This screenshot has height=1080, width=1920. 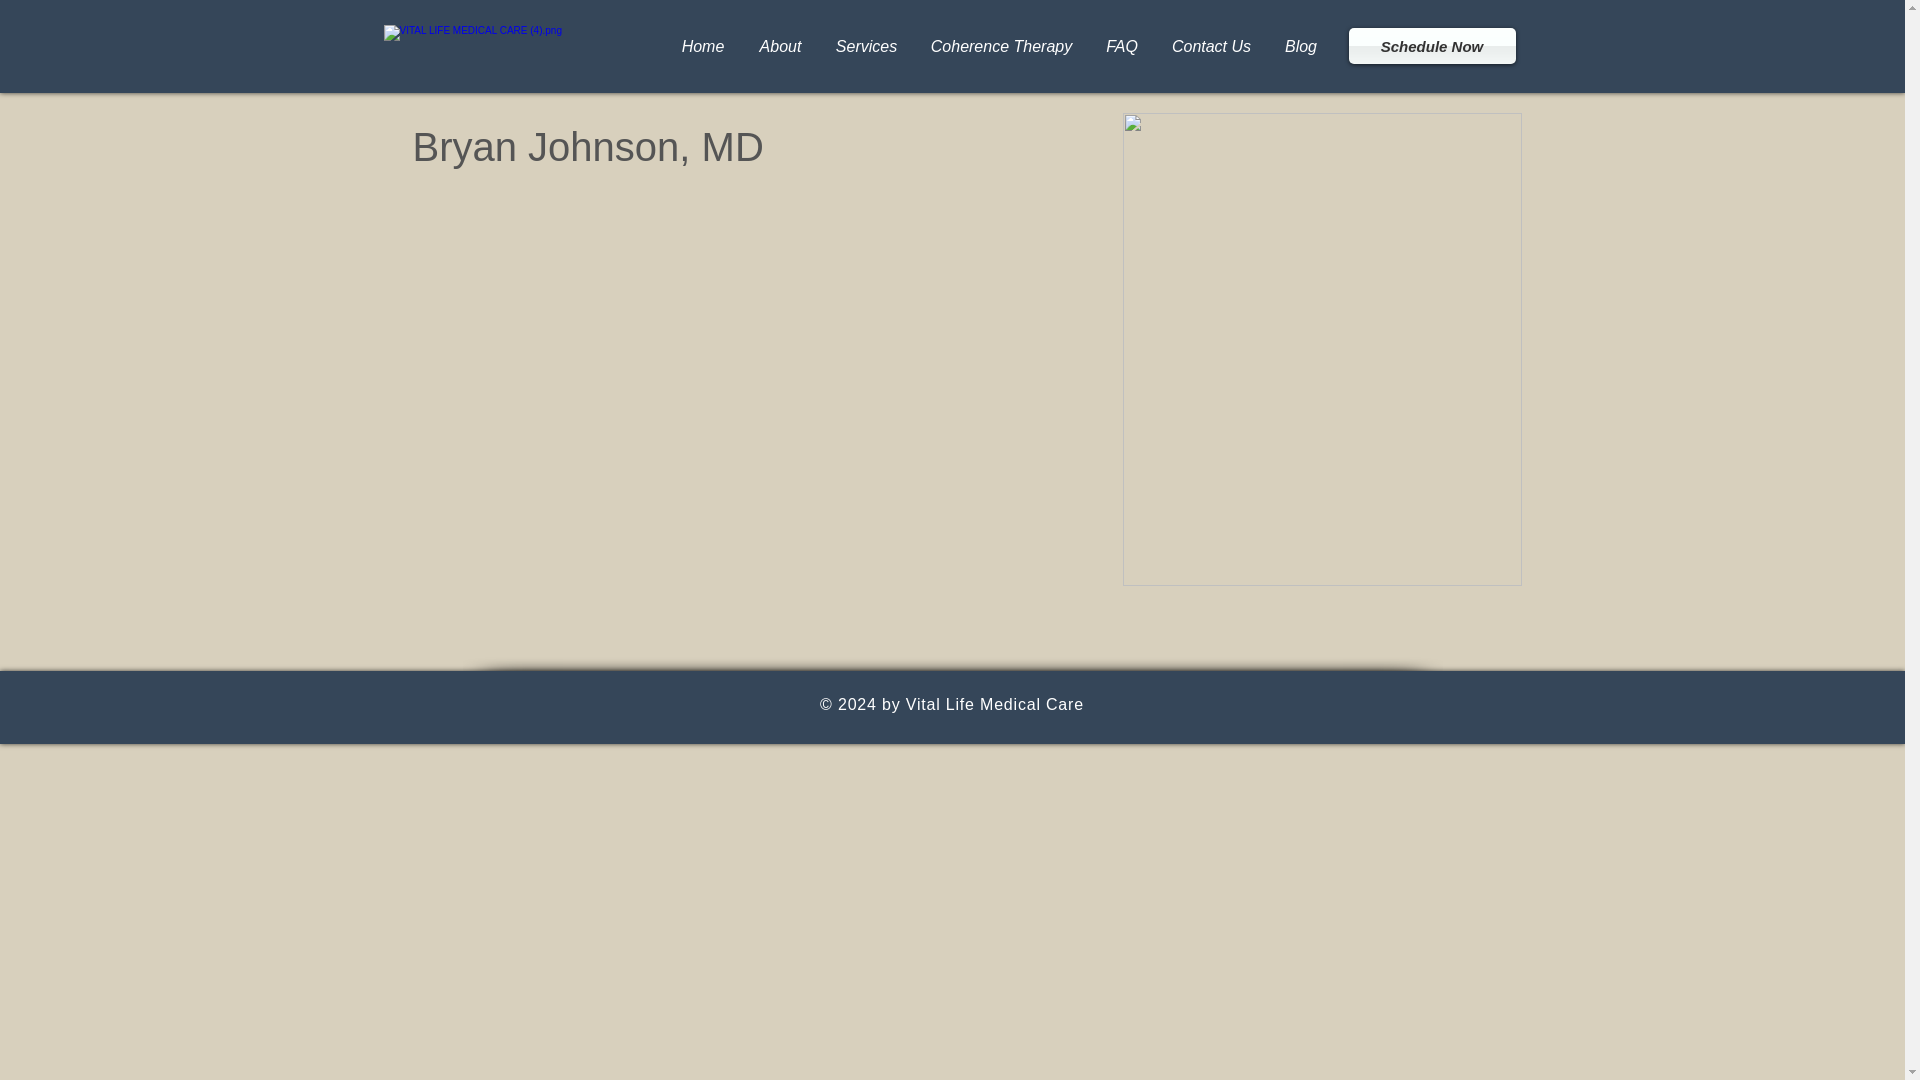 I want to click on Contact Us, so click(x=1211, y=46).